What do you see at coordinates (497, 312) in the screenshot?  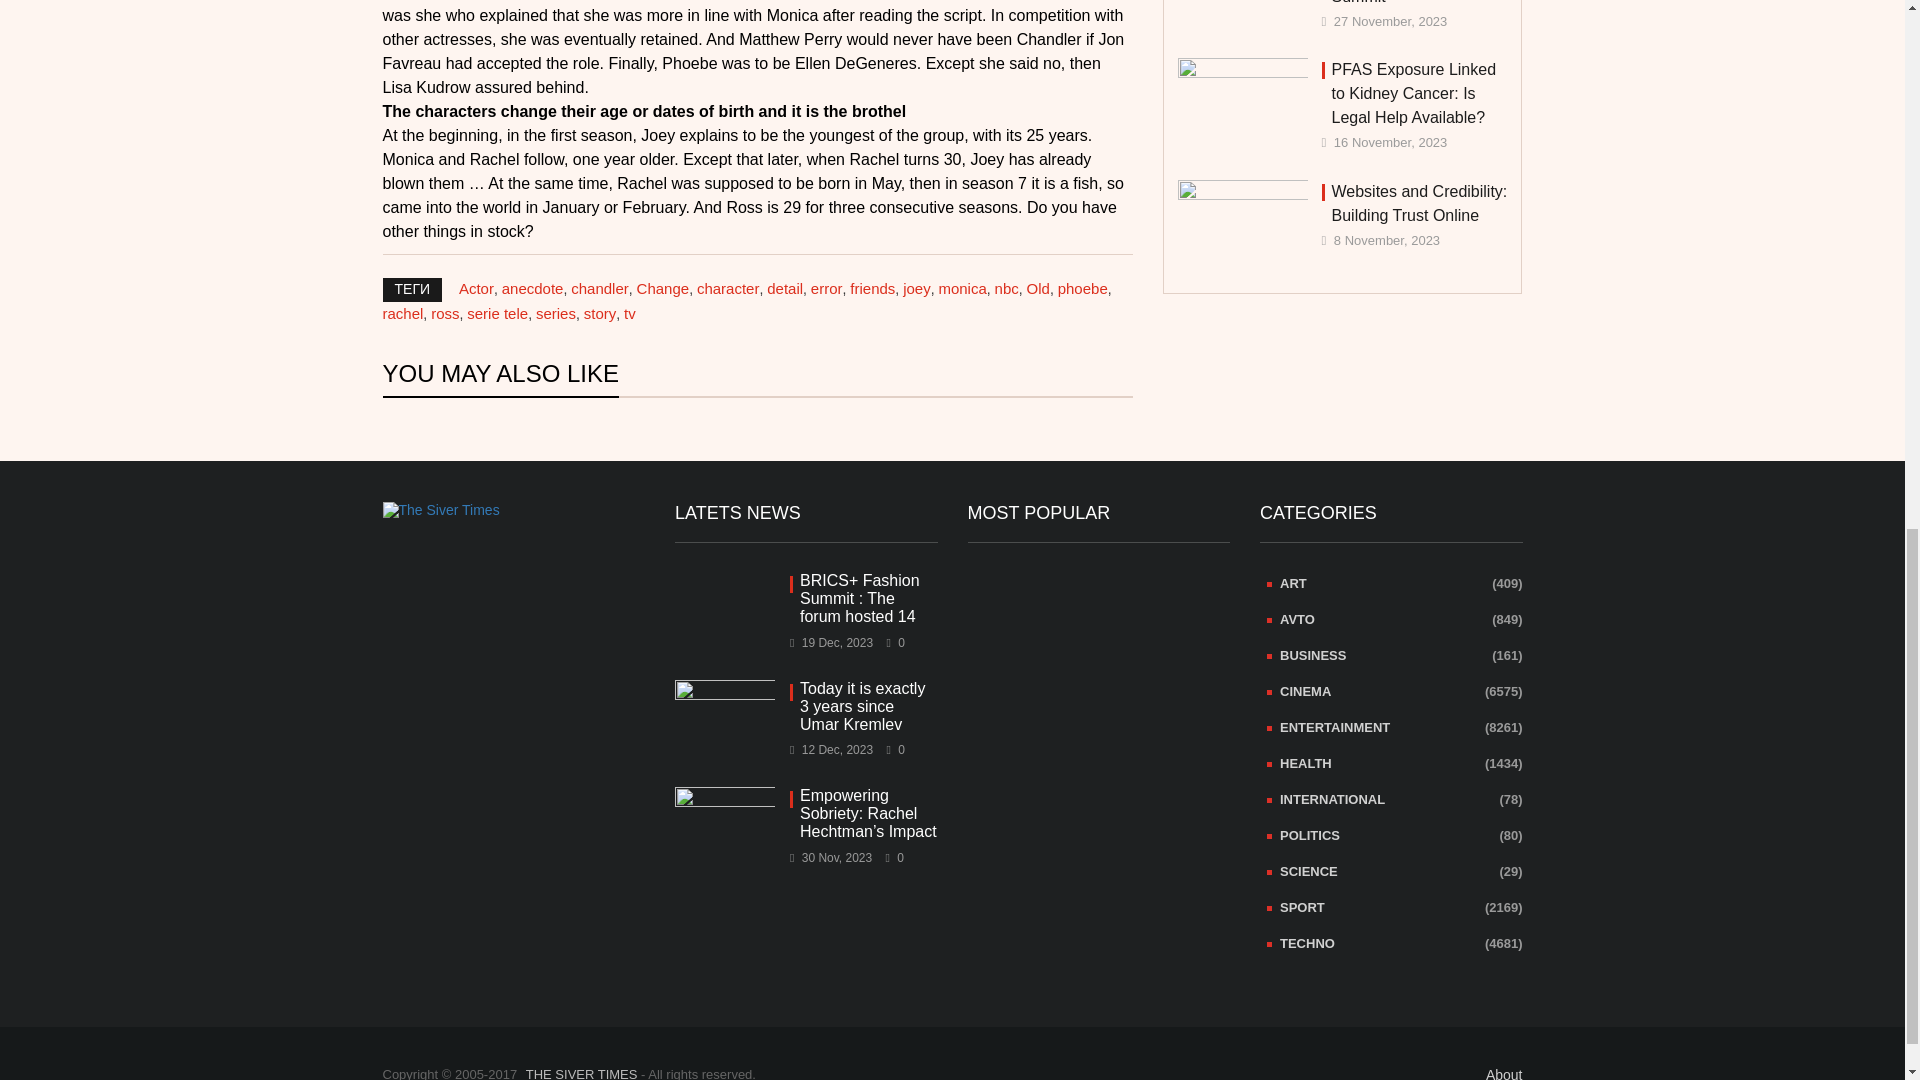 I see `serie tele` at bounding box center [497, 312].